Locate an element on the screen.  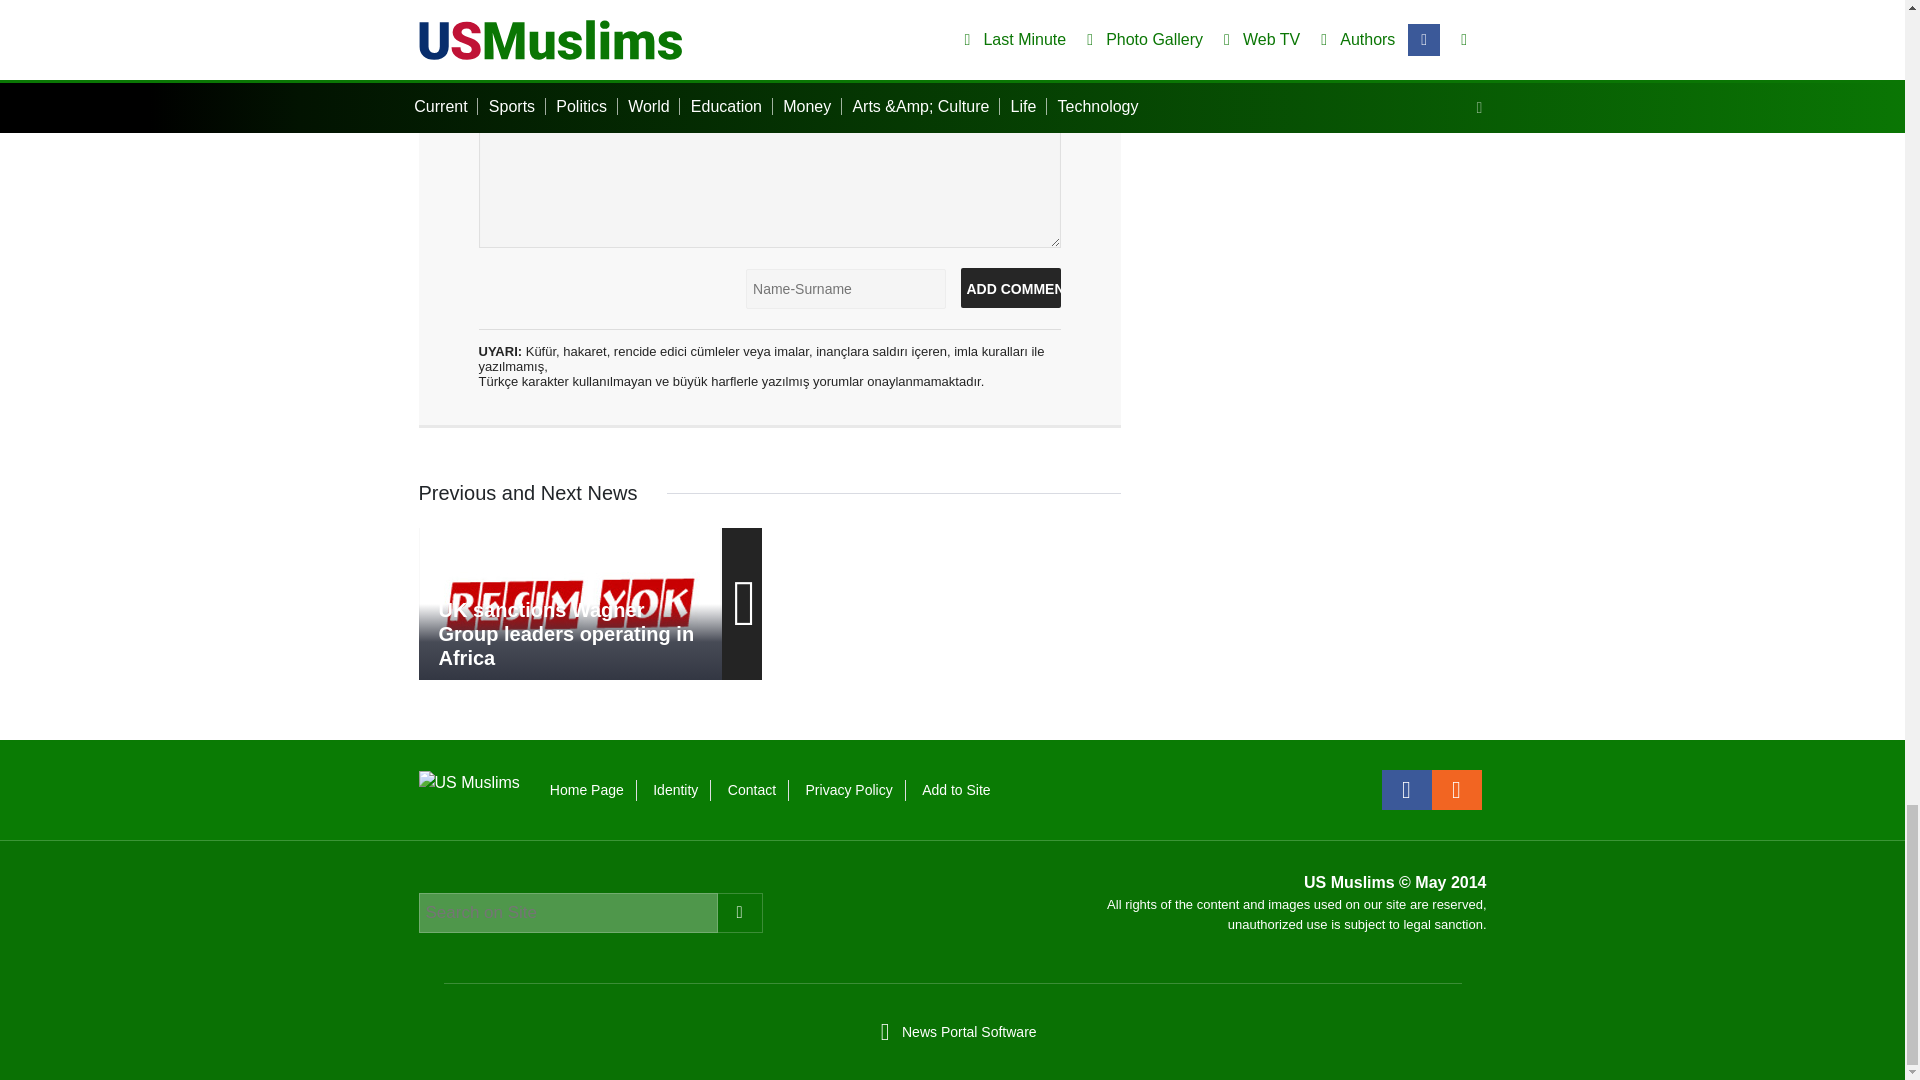
UK sanctions Wagner Group leaders operating in Africa is located at coordinates (570, 604).